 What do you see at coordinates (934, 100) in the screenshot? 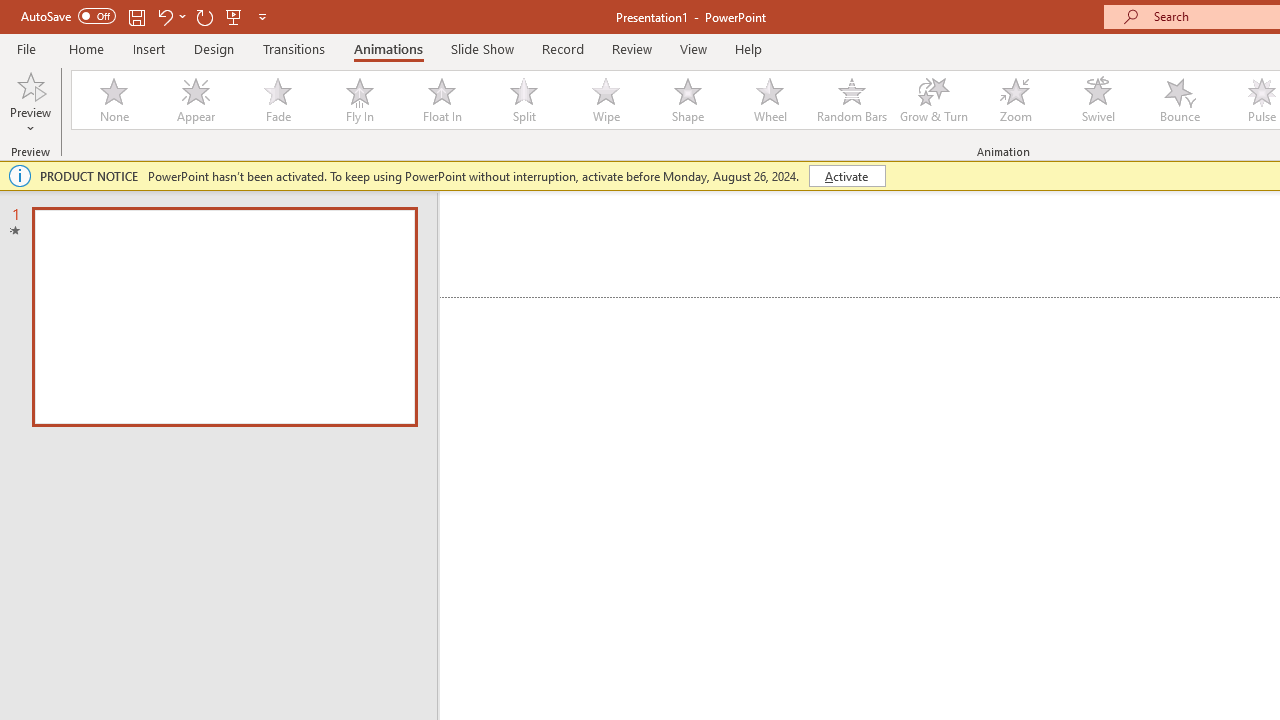
I see `Grow & Turn` at bounding box center [934, 100].